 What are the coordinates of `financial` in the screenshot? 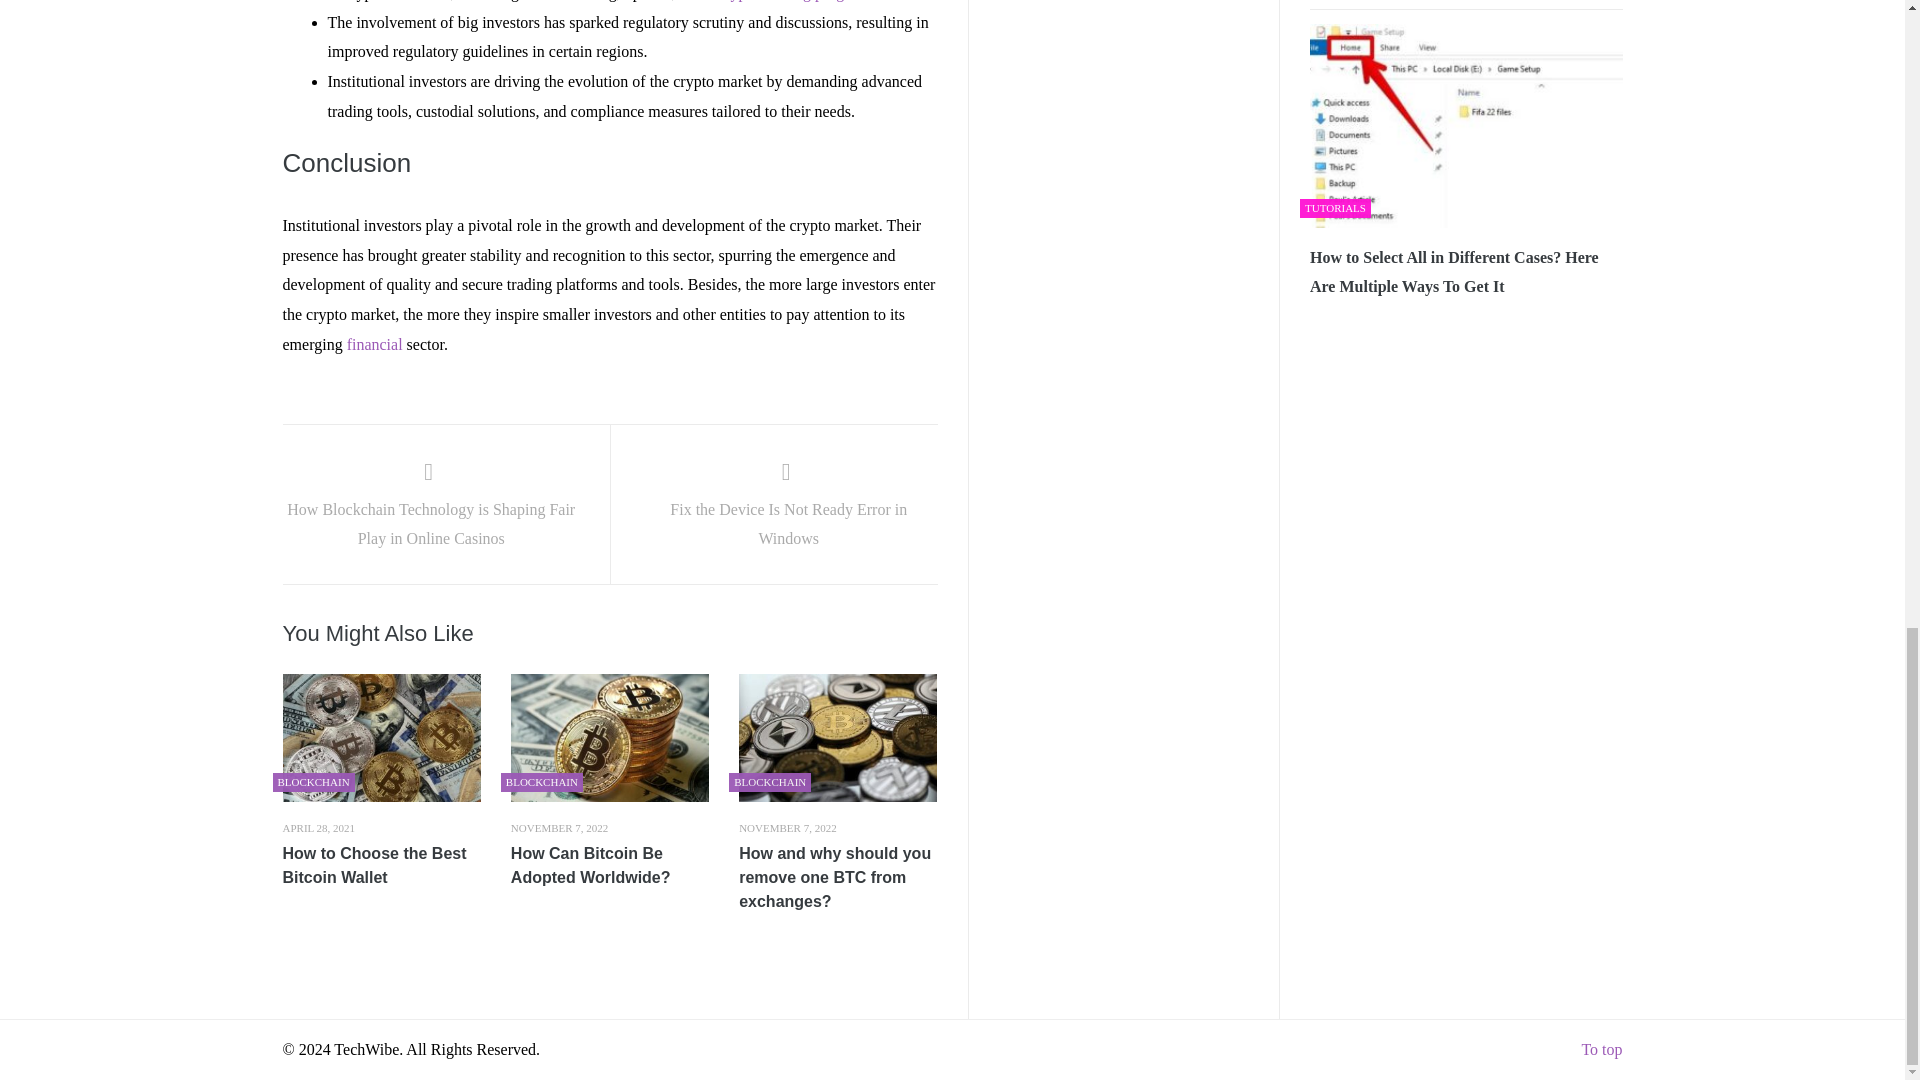 It's located at (375, 344).